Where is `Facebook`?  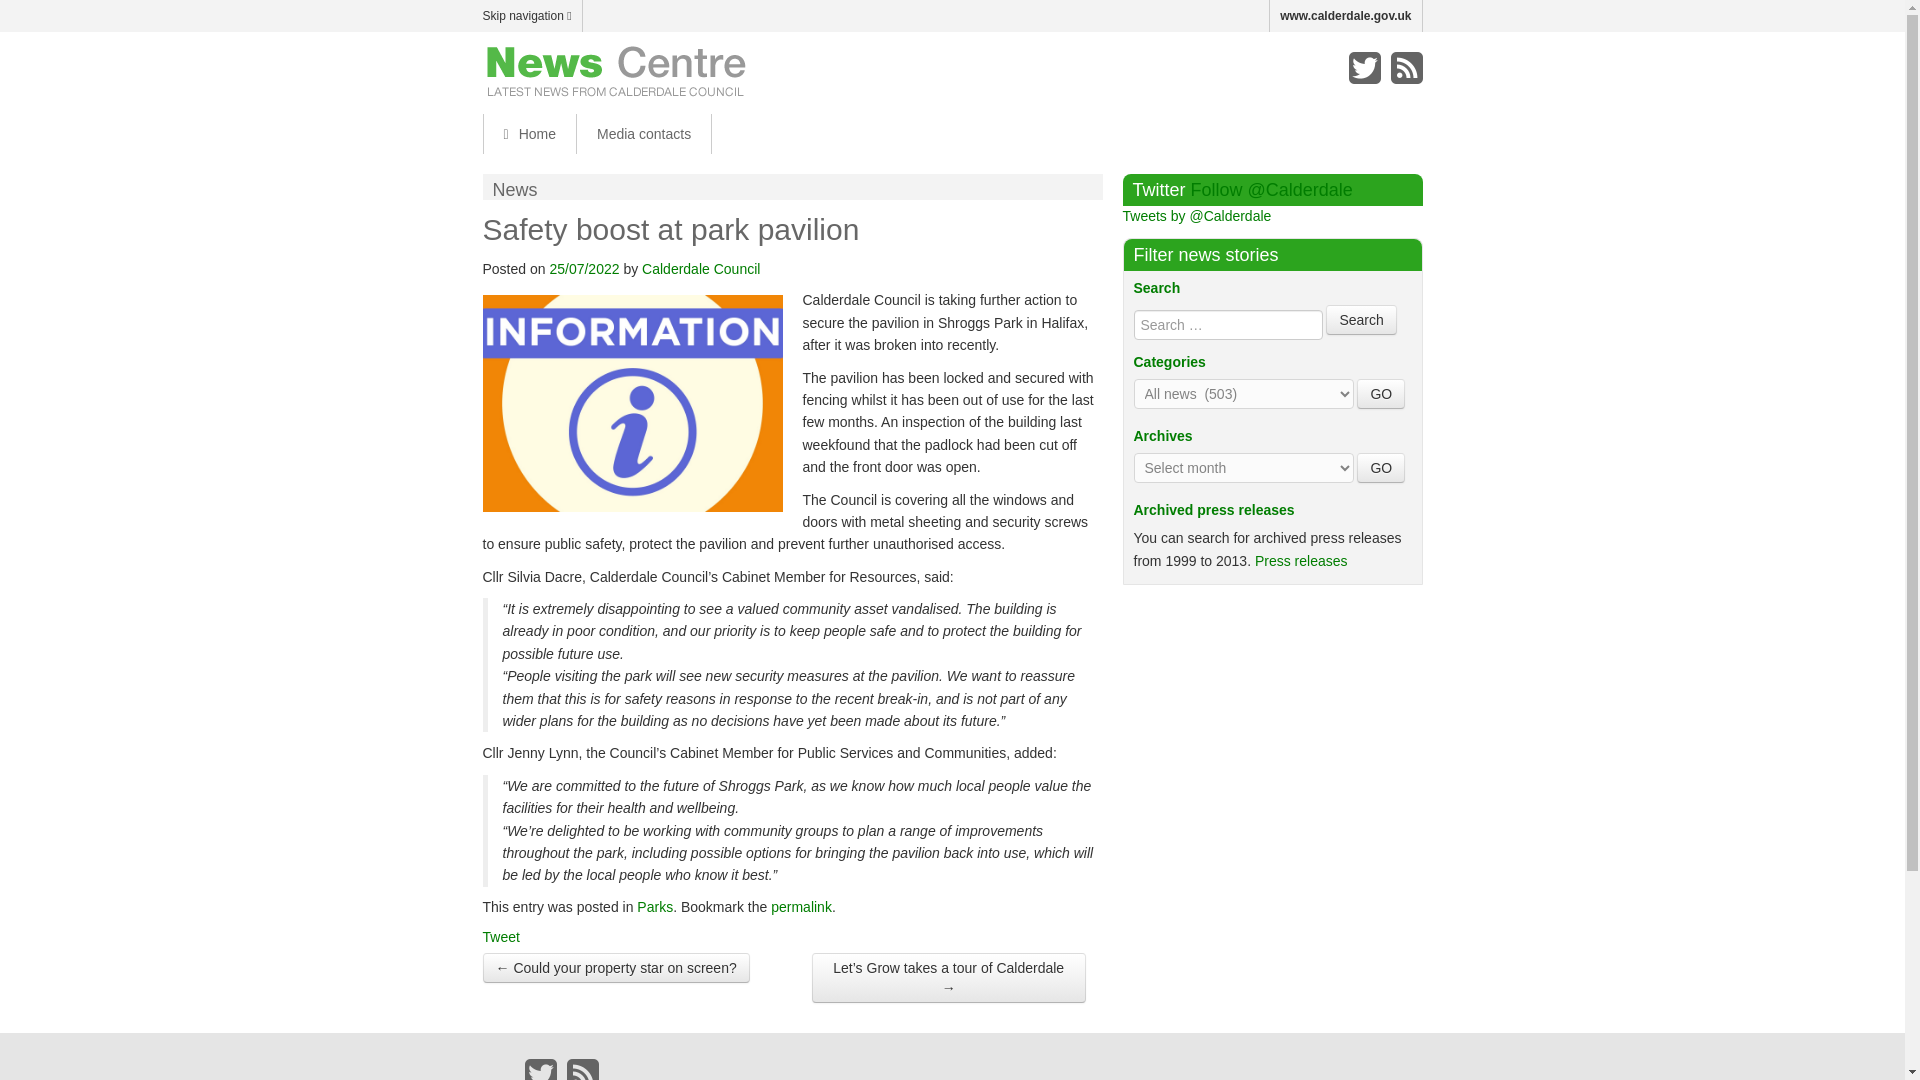 Facebook is located at coordinates (1322, 68).